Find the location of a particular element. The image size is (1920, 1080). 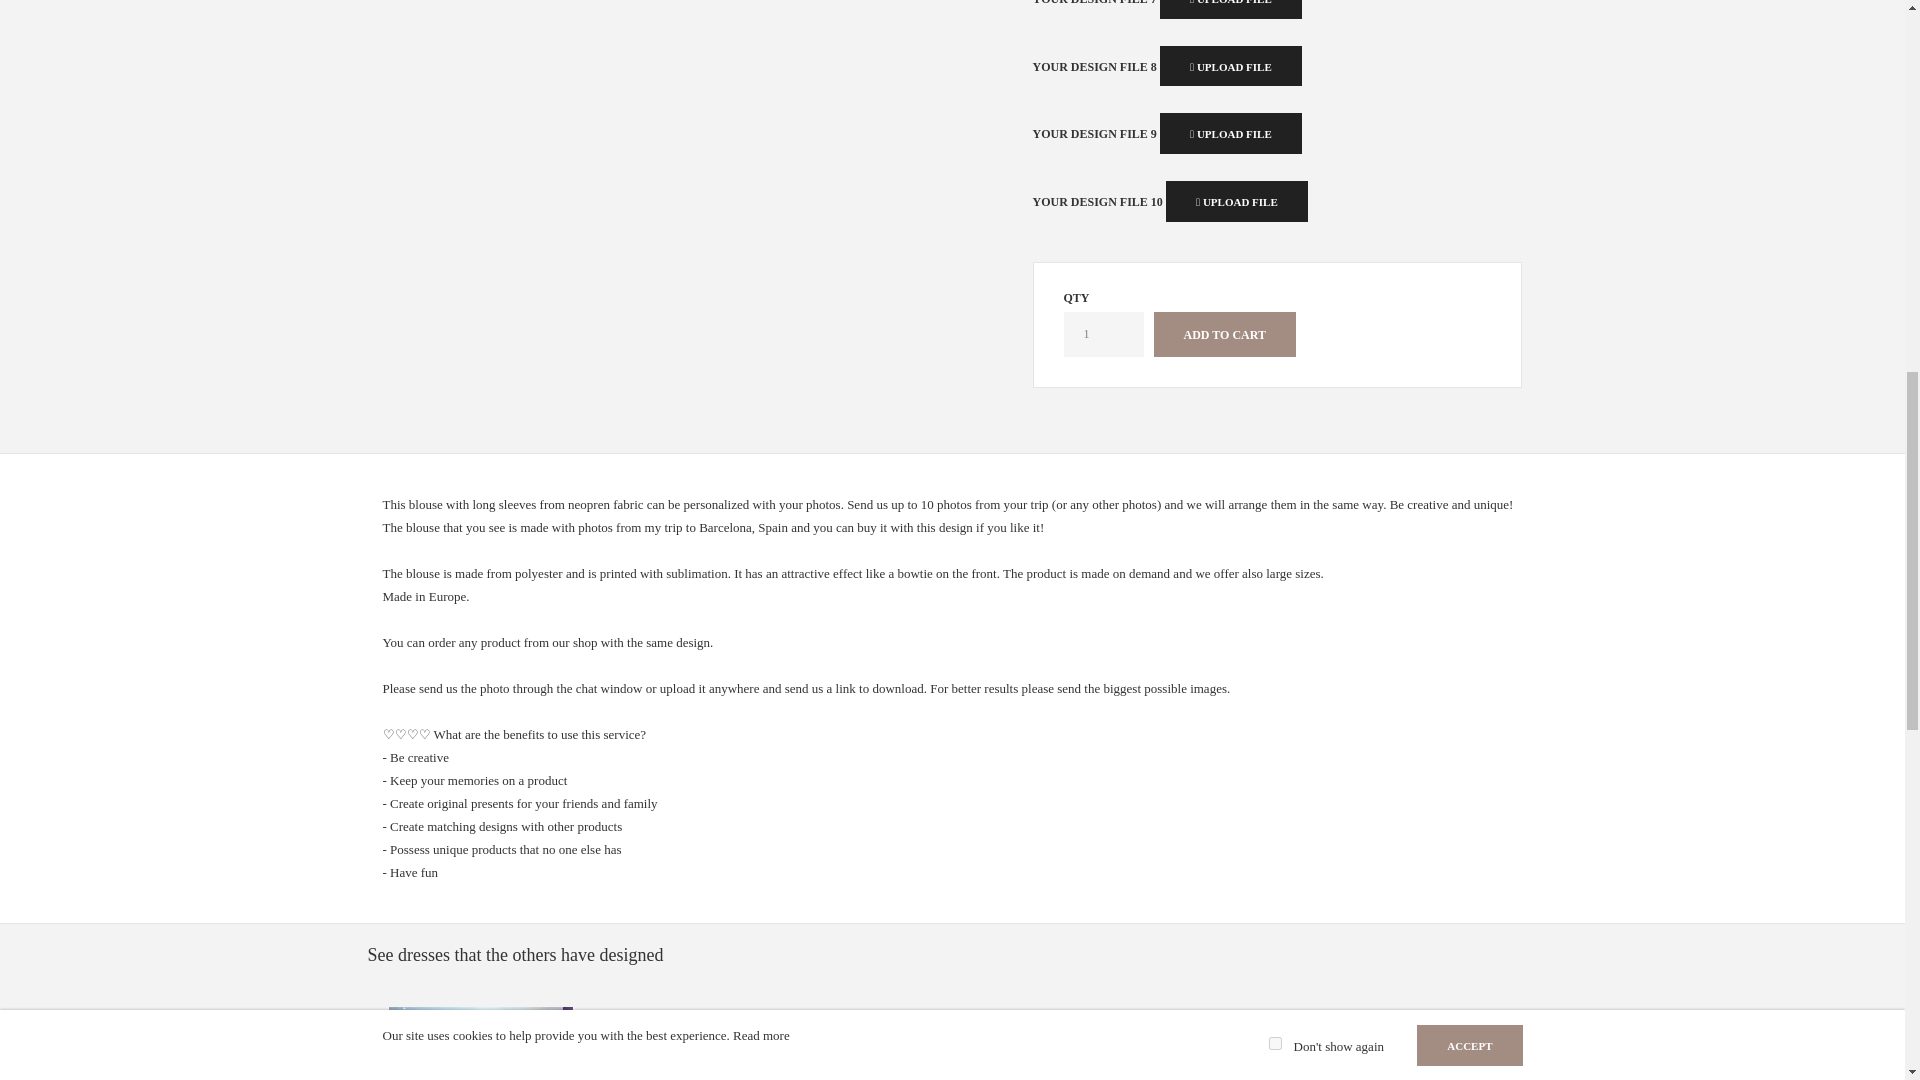

UPLOAD FILE is located at coordinates (1236, 202).